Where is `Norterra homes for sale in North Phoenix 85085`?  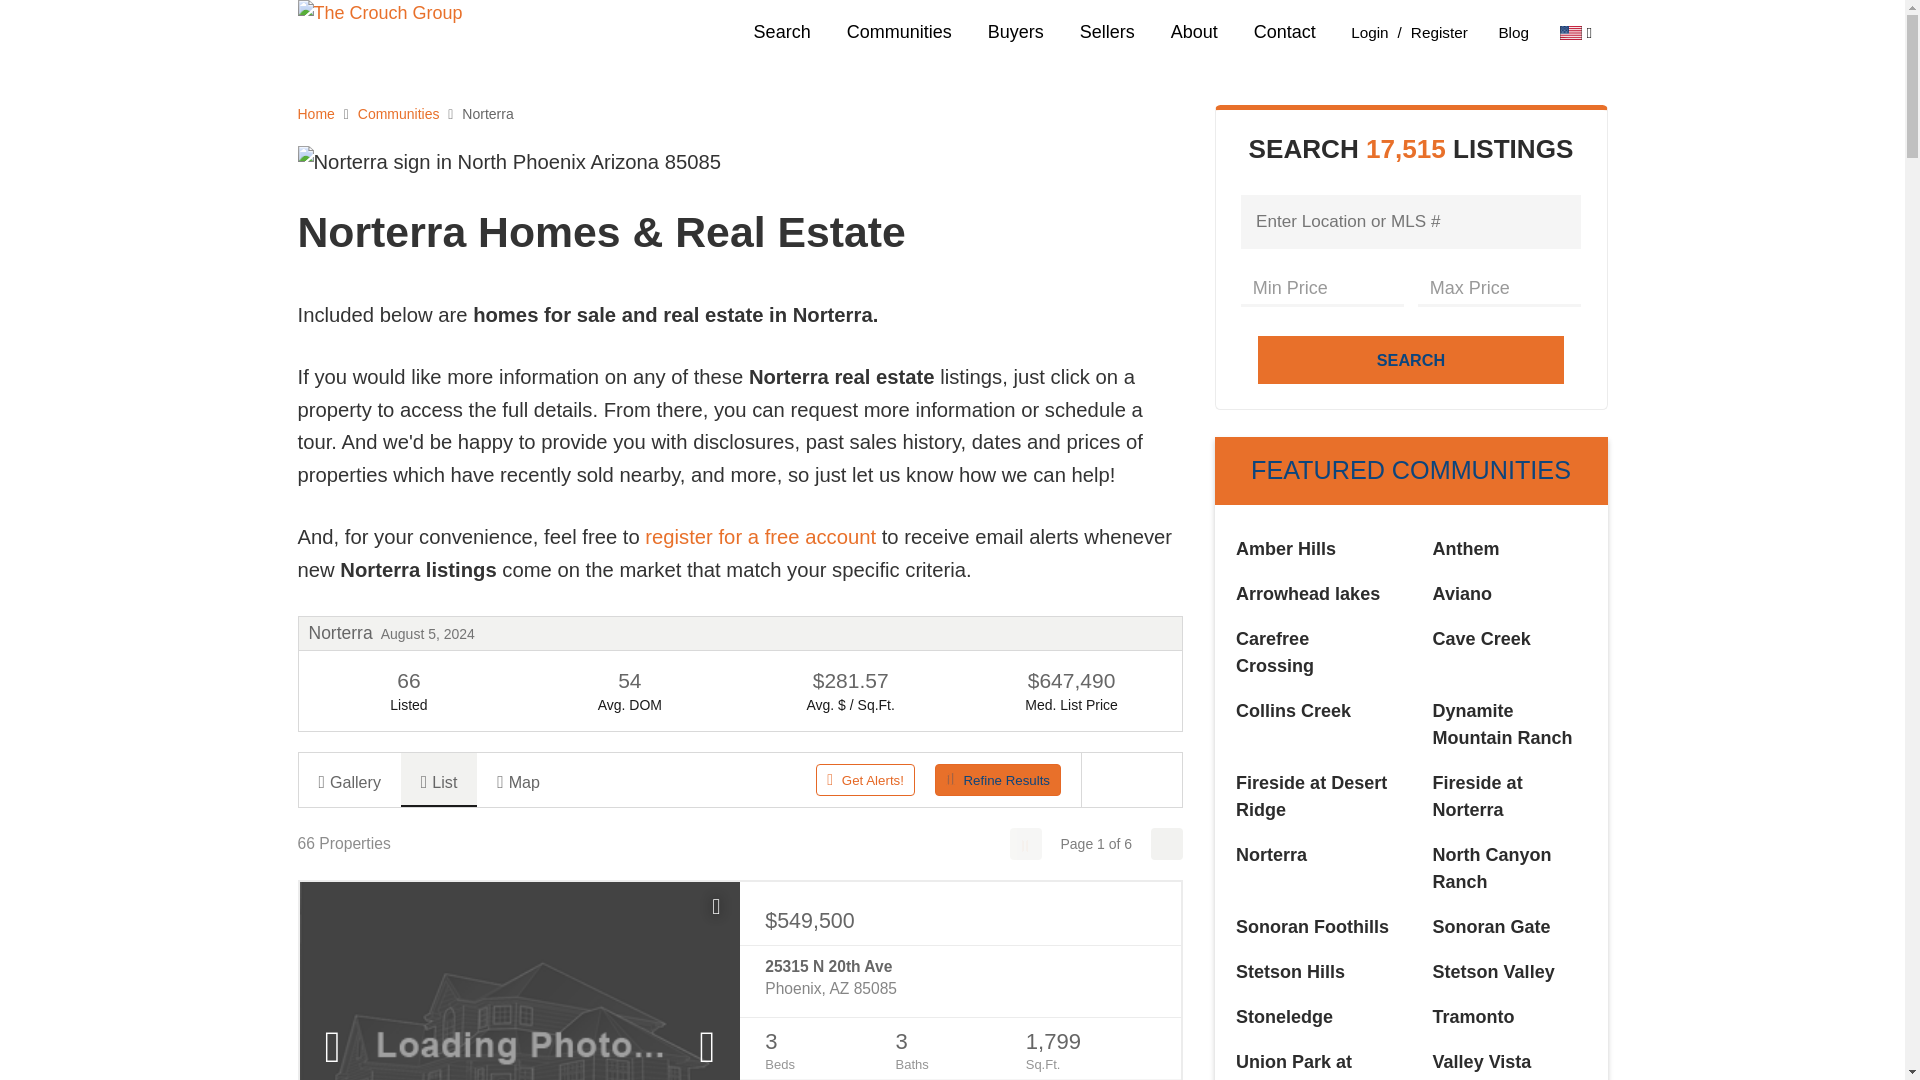 Norterra homes for sale in North Phoenix 85085 is located at coordinates (509, 162).